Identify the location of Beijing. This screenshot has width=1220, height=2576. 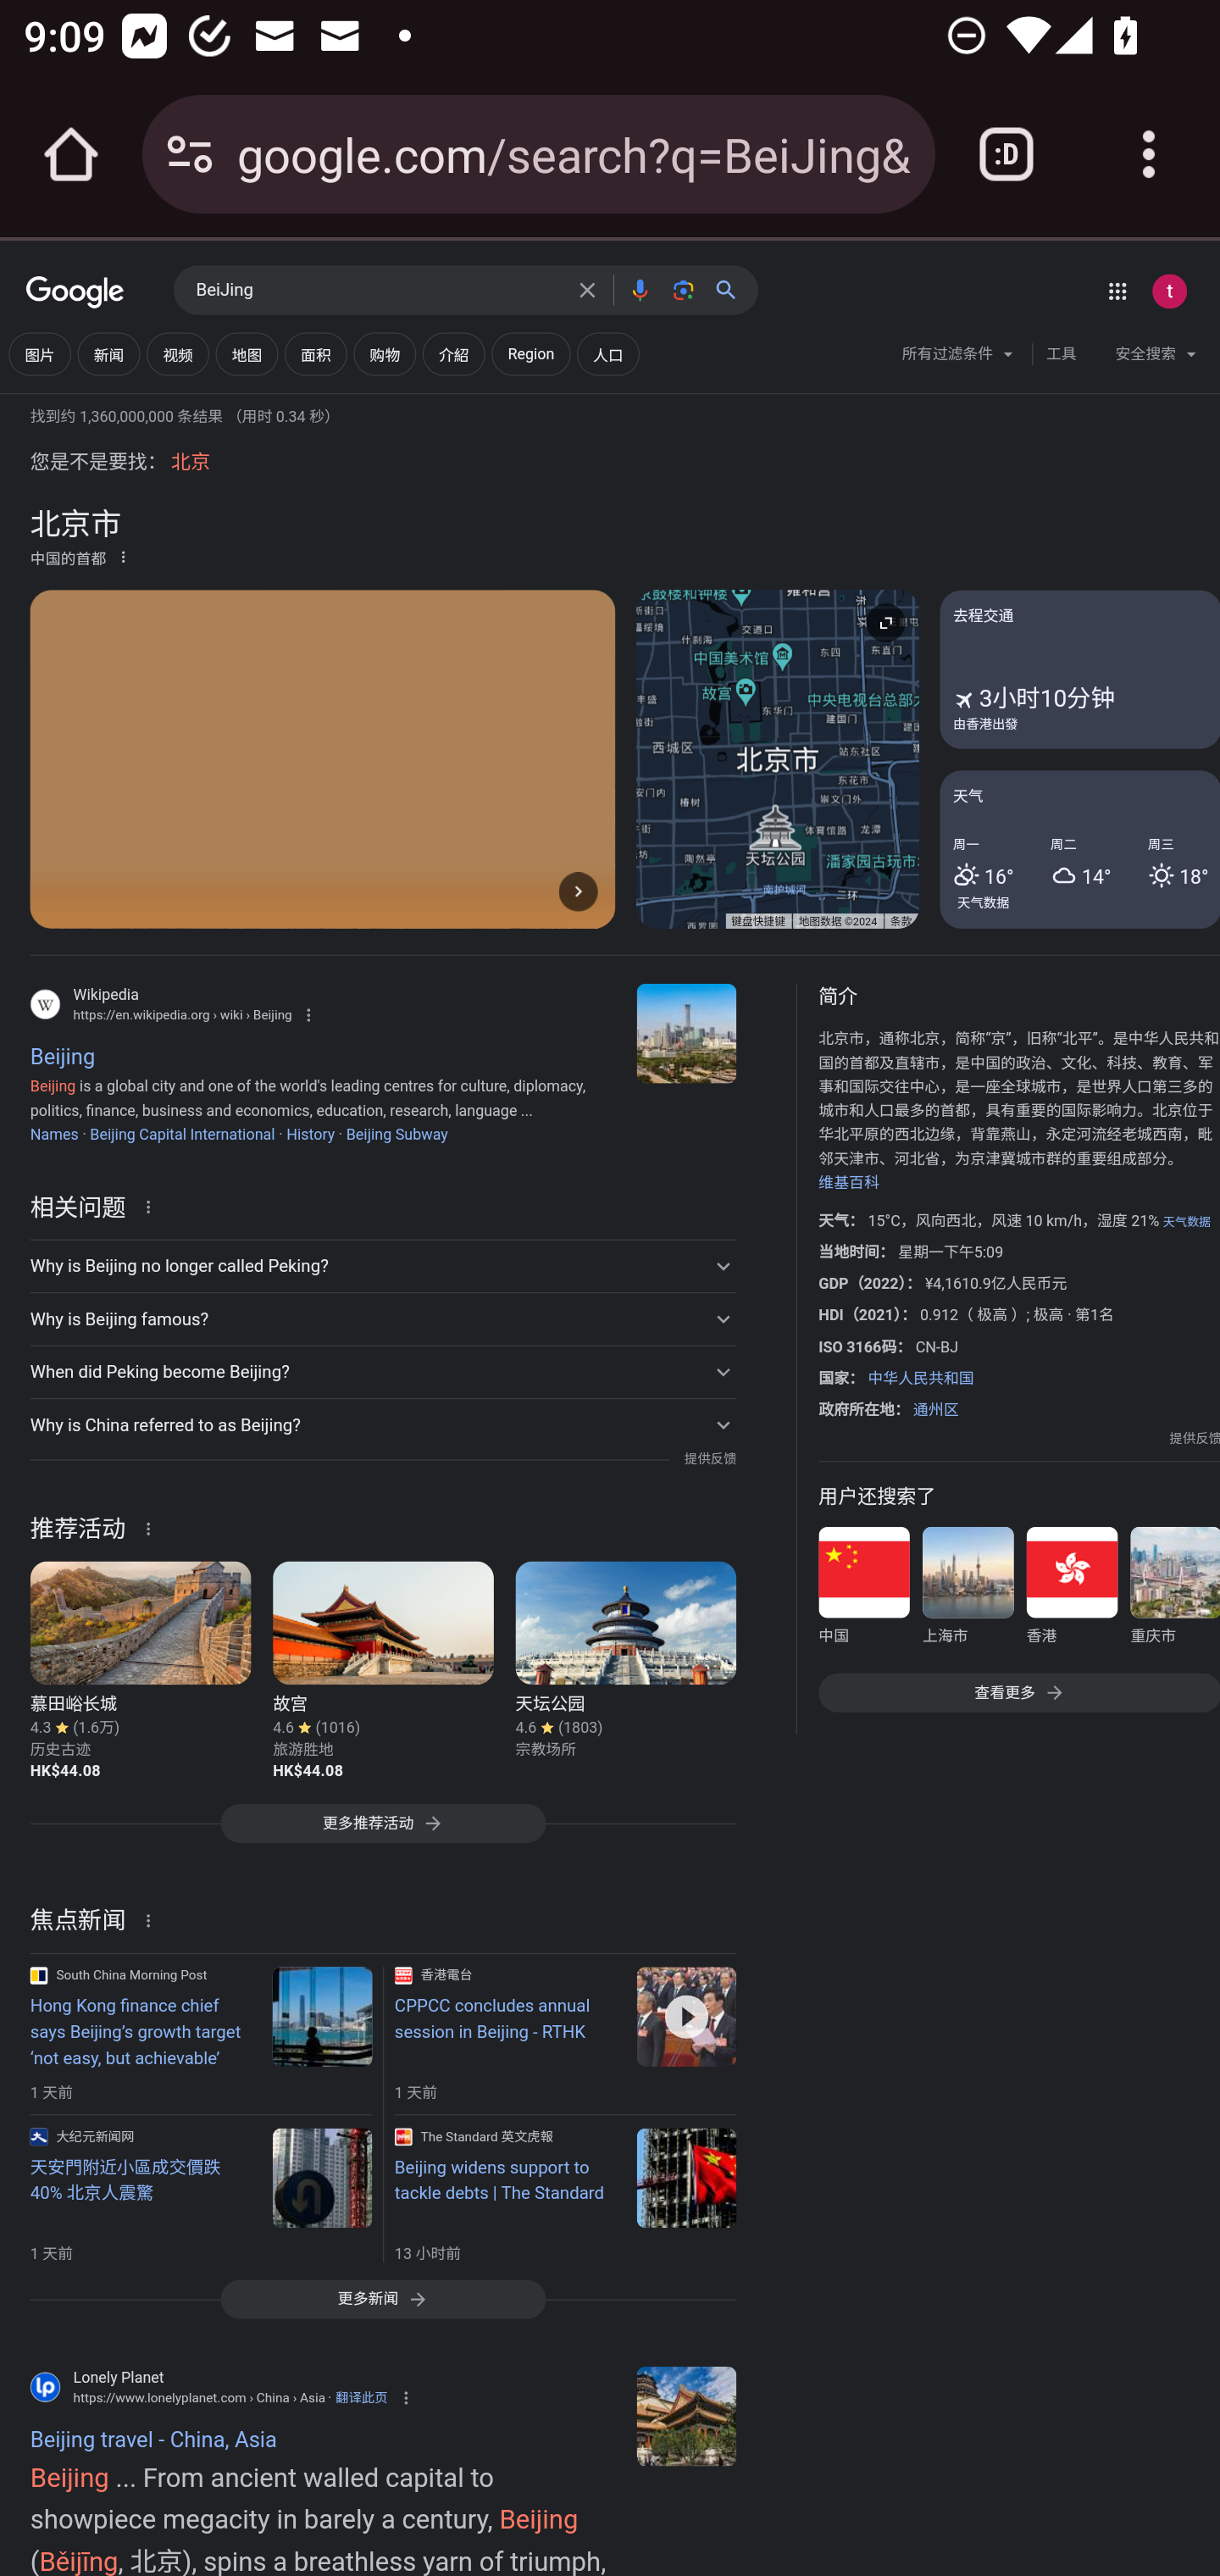
(686, 1034).